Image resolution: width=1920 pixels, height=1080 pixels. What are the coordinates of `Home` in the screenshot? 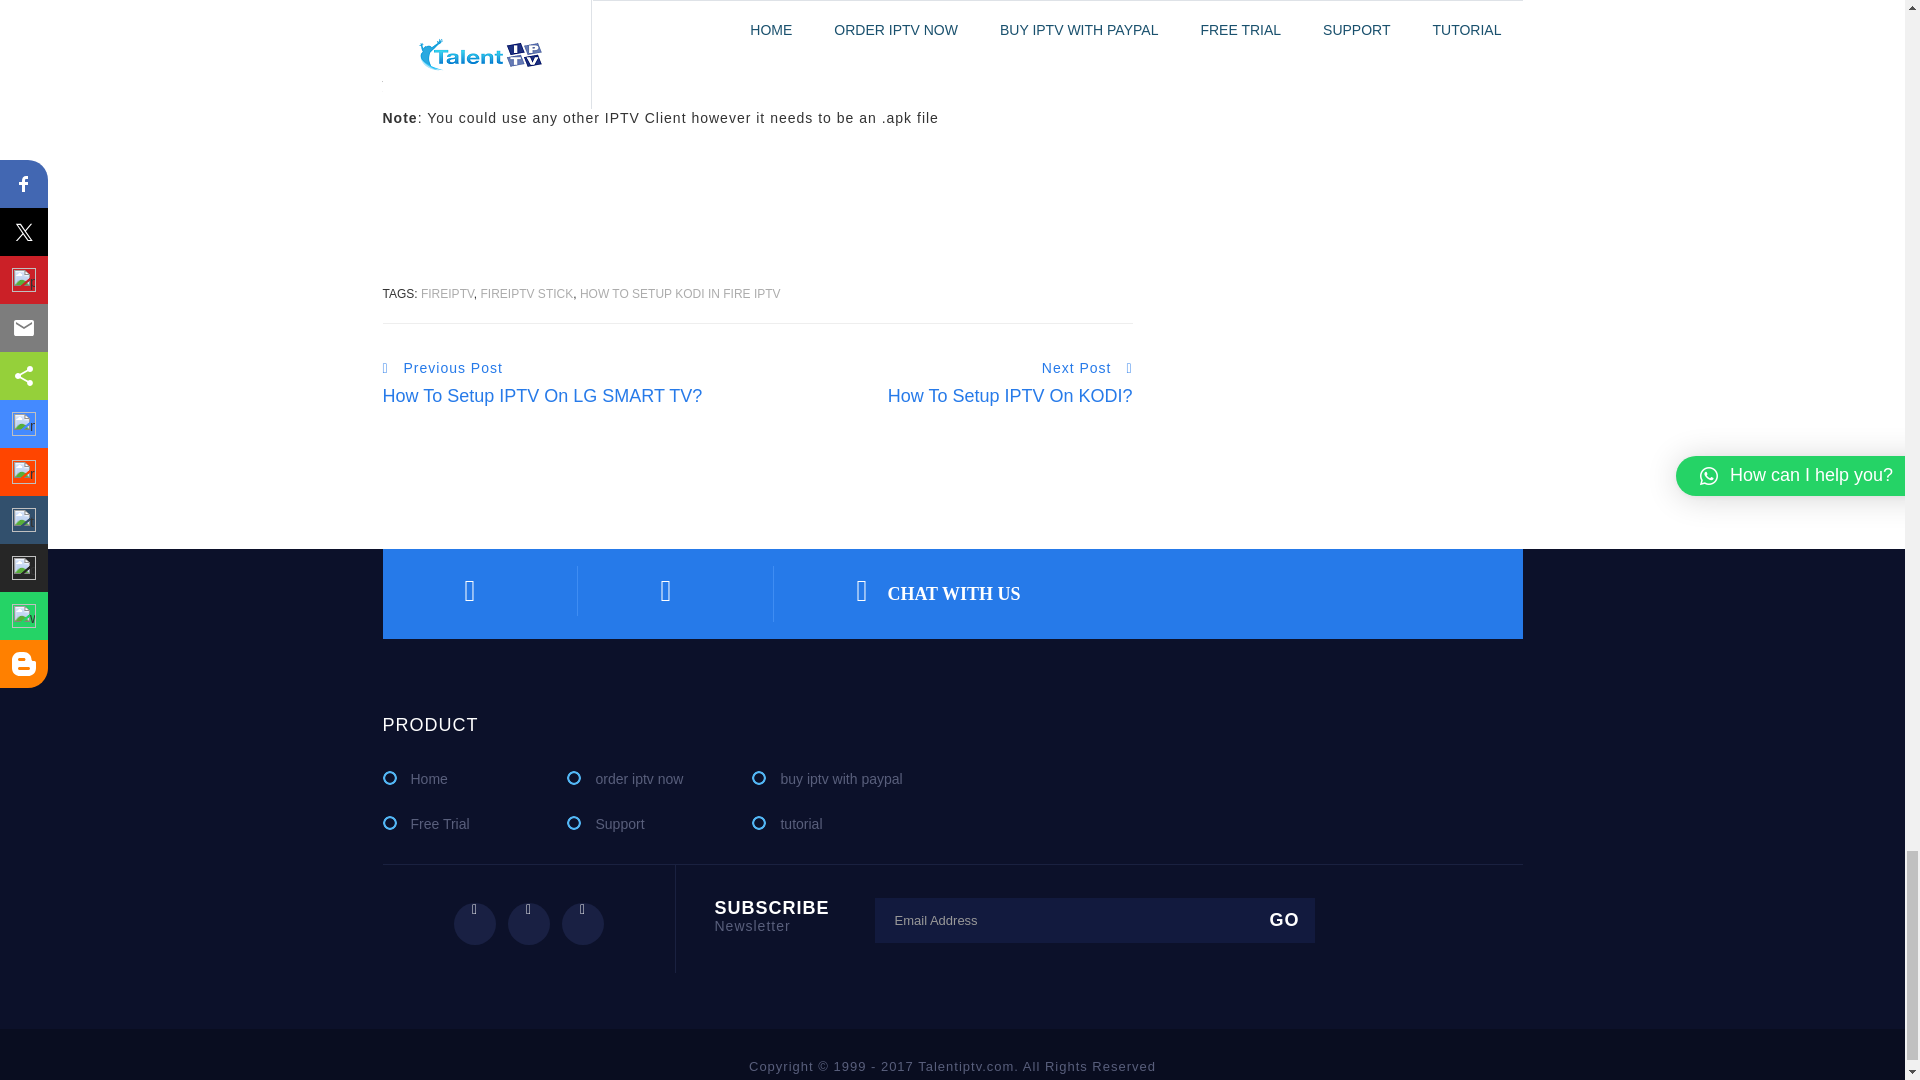 It's located at (414, 778).